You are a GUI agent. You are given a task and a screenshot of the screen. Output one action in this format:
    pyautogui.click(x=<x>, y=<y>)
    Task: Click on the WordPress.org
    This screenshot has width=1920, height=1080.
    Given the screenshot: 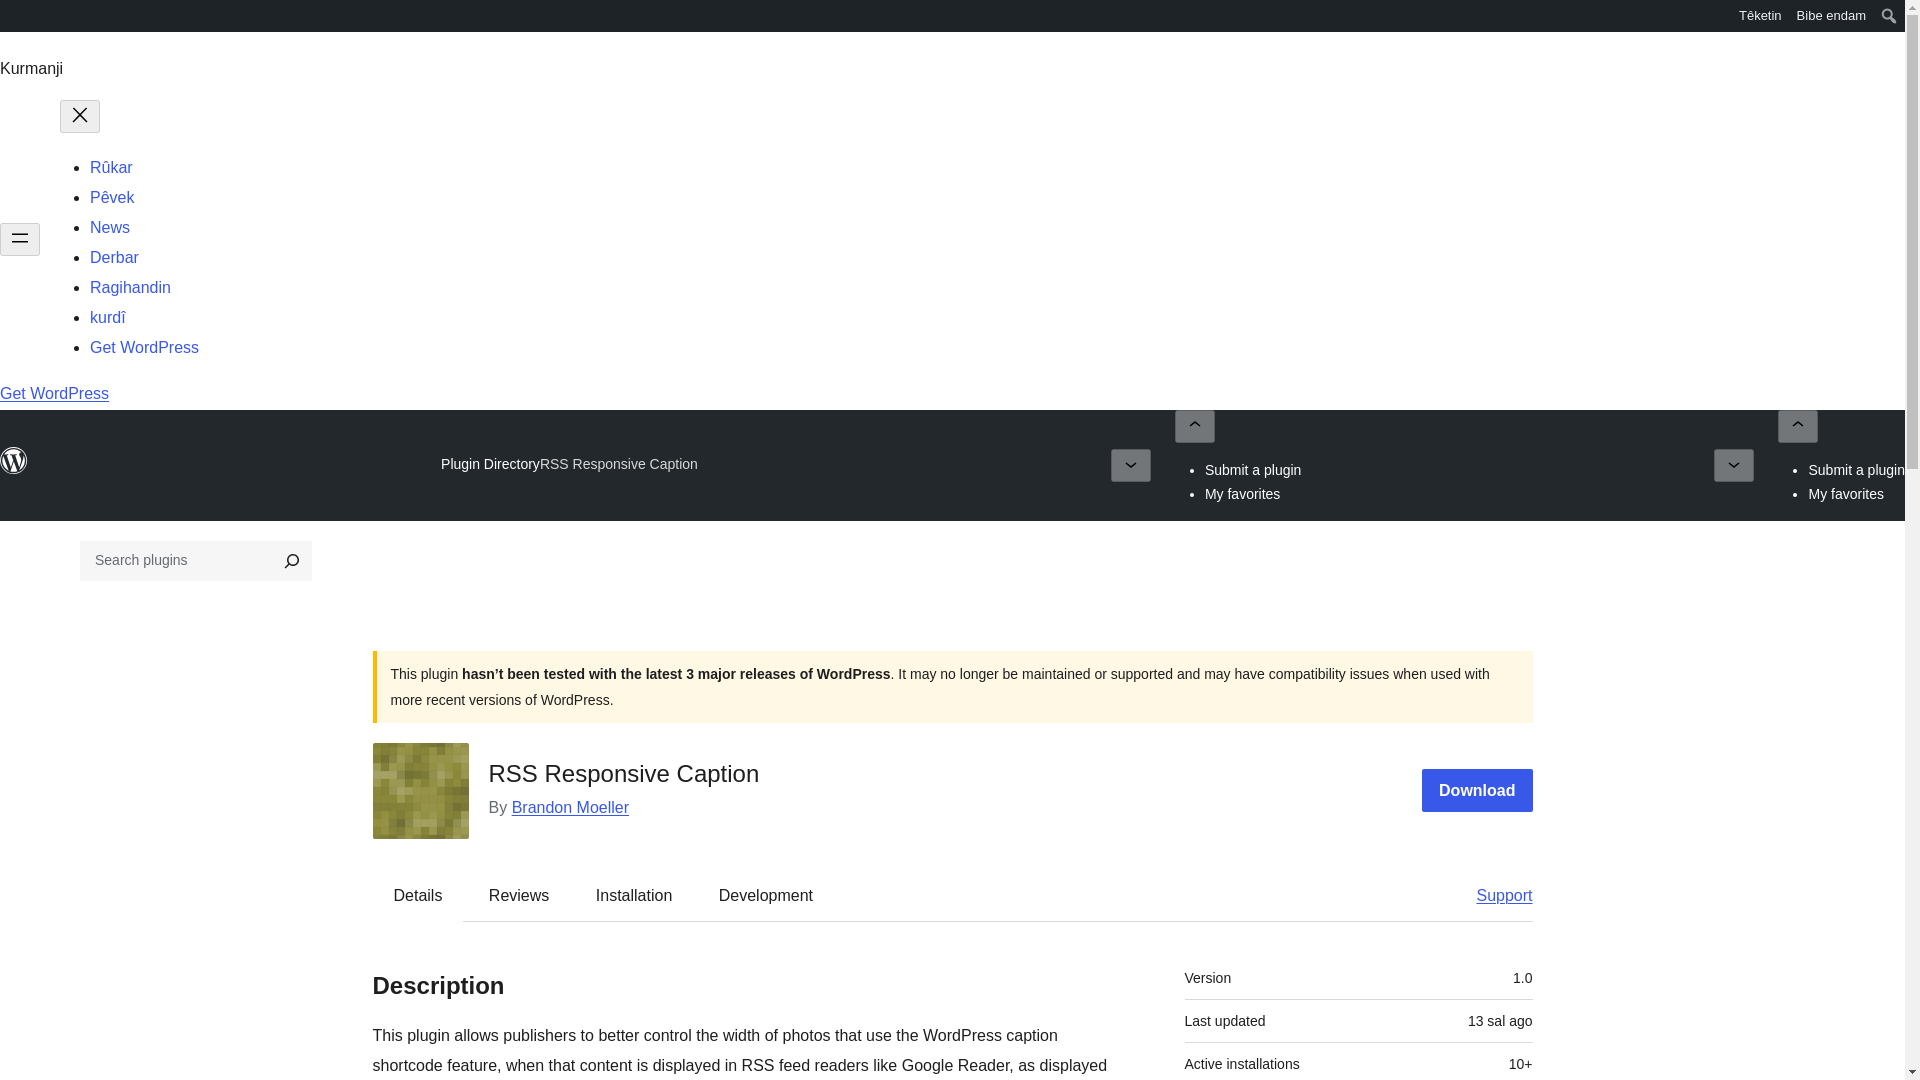 What is the action you would take?
    pyautogui.click(x=14, y=470)
    